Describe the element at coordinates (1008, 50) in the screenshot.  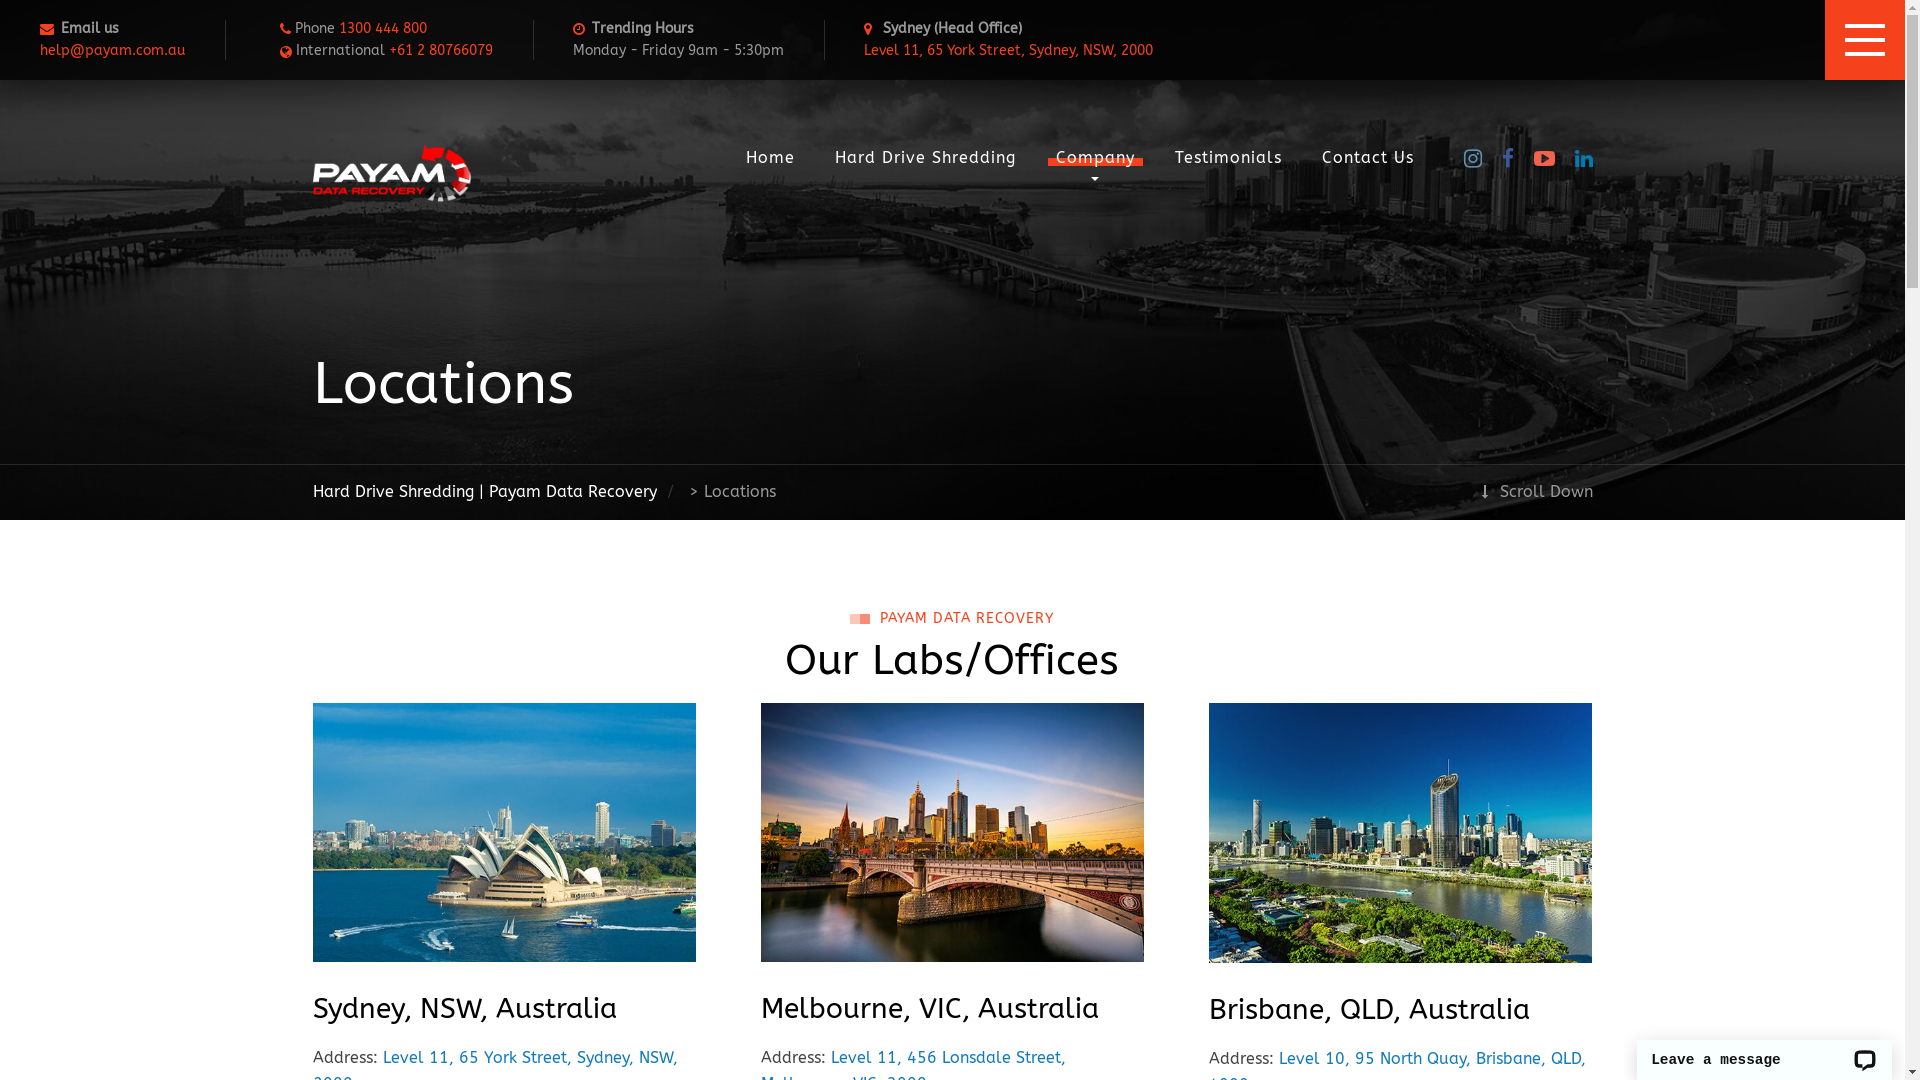
I see `Level 11, 65 York Street, Sydney, NSW, 2000` at that location.